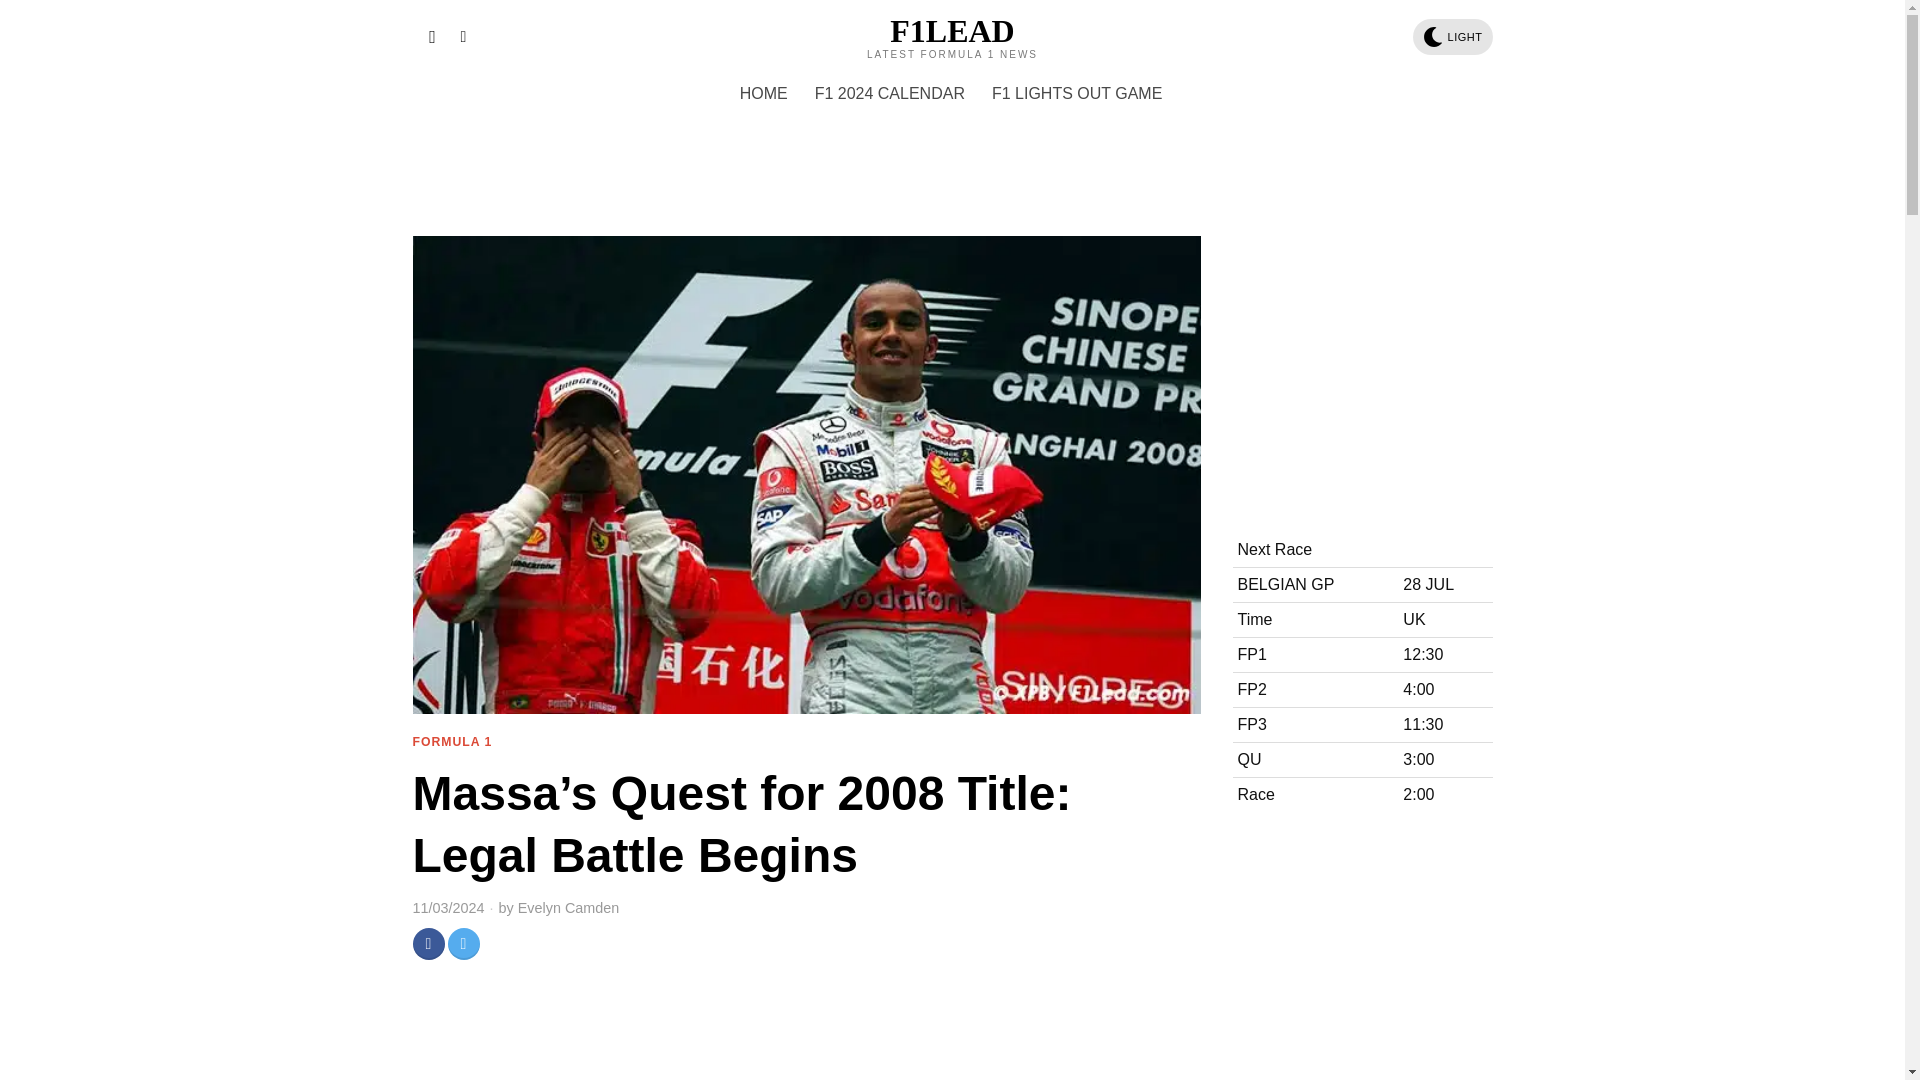 The image size is (1920, 1080). What do you see at coordinates (952, 31) in the screenshot?
I see `F1LEAD` at bounding box center [952, 31].